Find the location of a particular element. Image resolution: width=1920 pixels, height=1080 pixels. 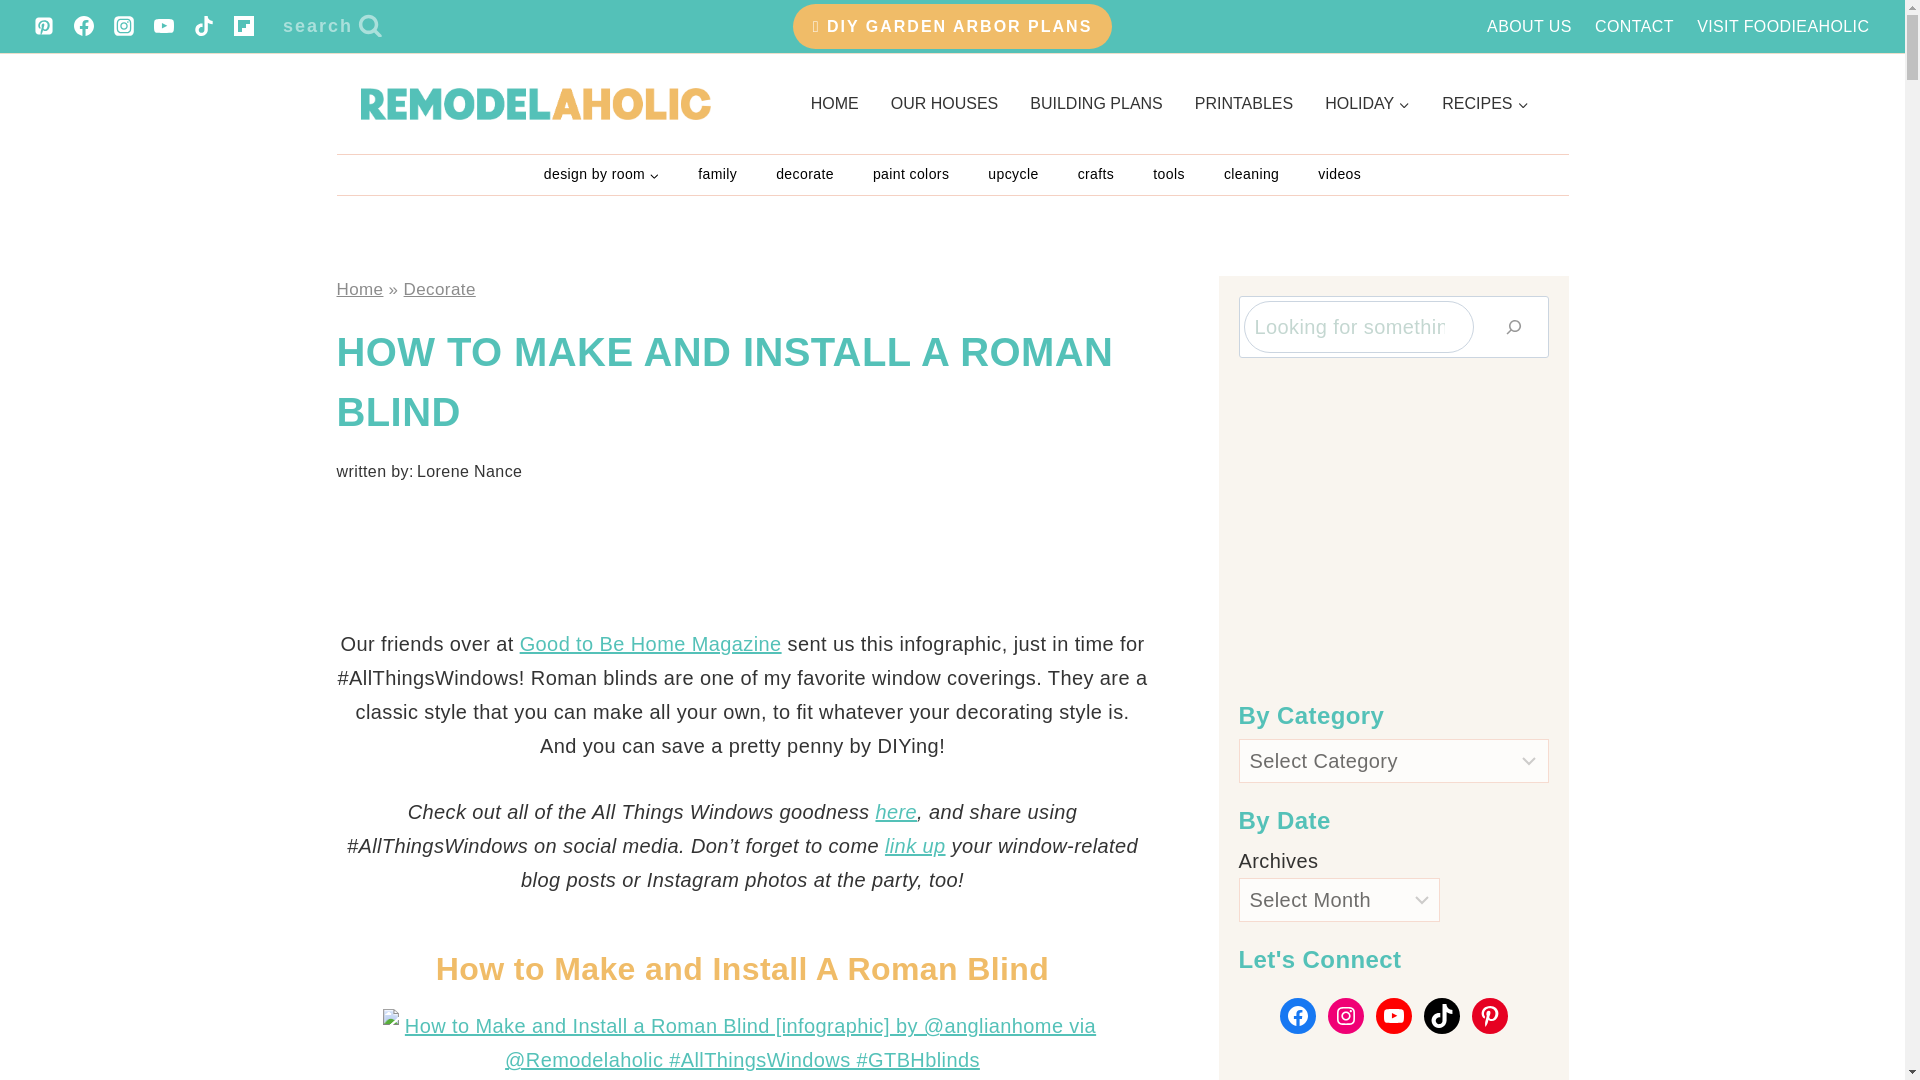

VISIT FOODIEAHOLIC is located at coordinates (1783, 26).